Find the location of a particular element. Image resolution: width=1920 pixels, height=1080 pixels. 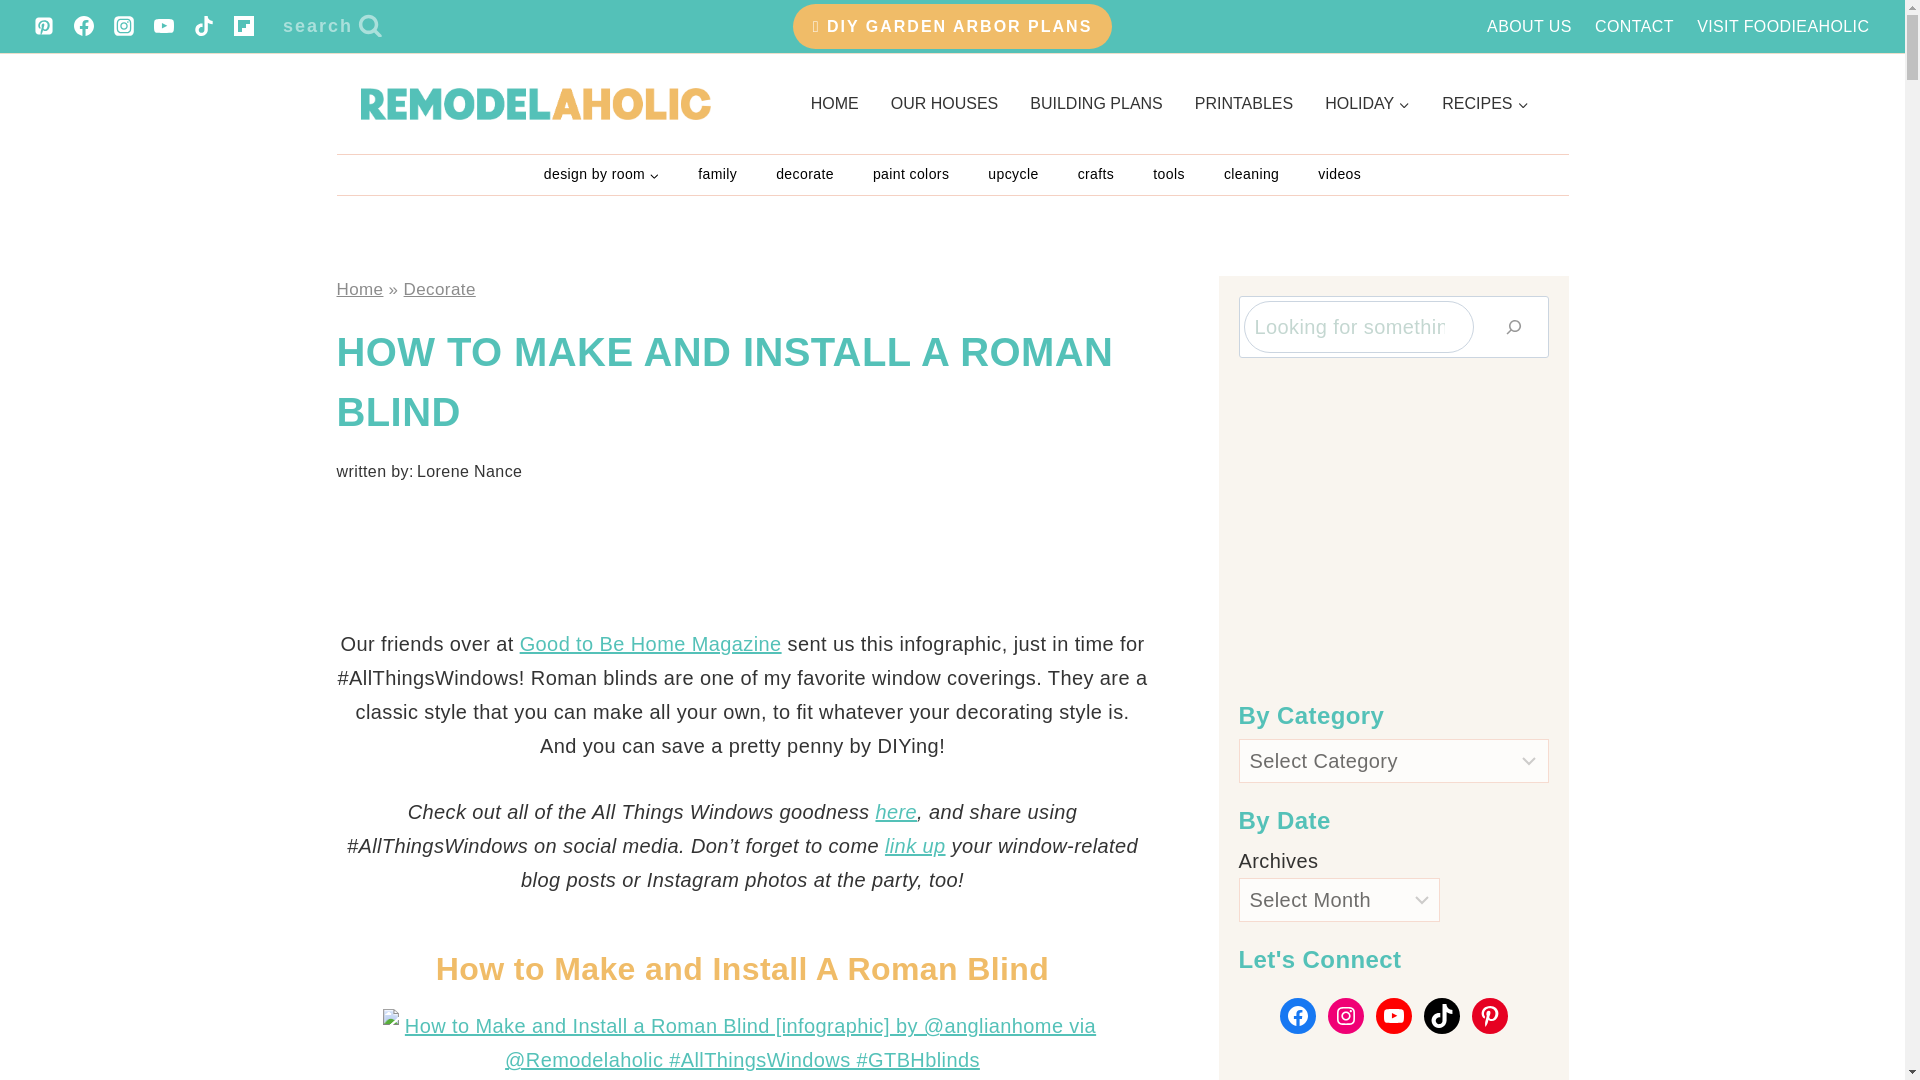

VISIT FOODIEAHOLIC is located at coordinates (1783, 26).